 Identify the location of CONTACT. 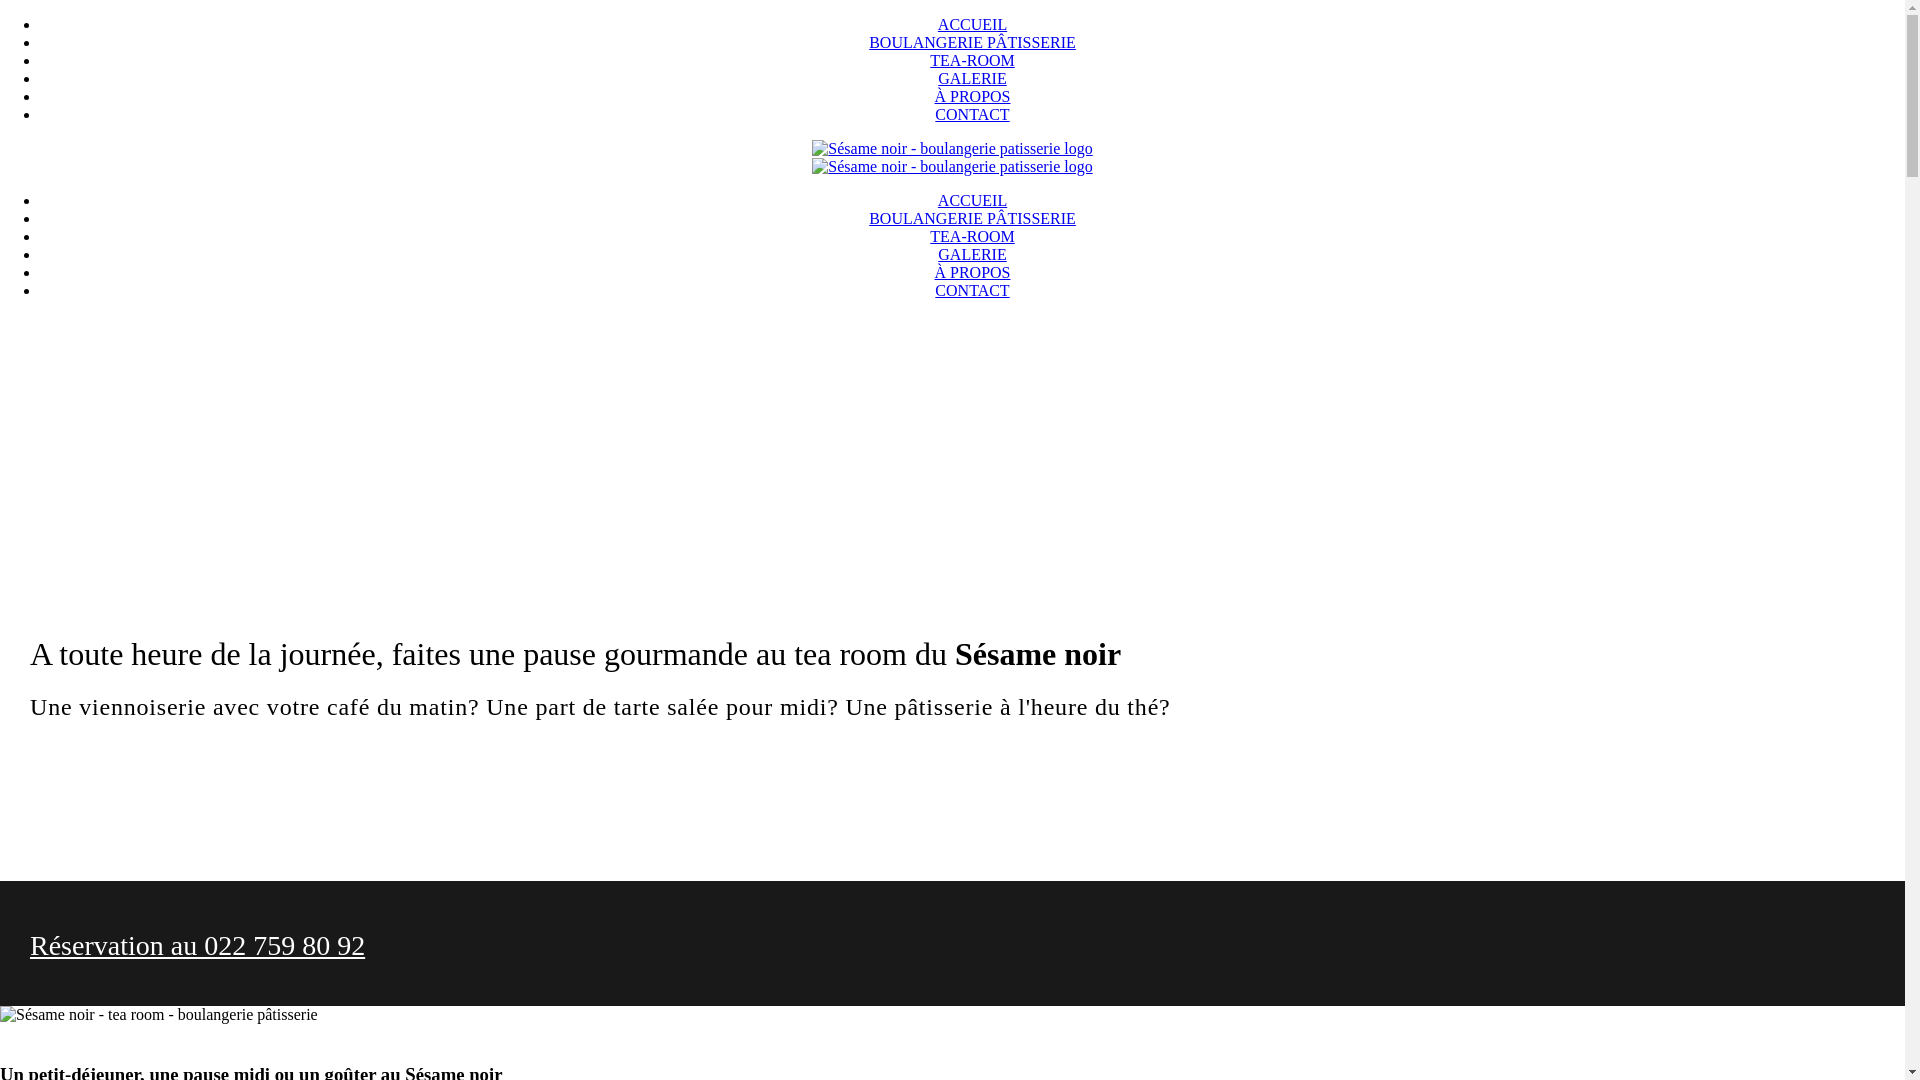
(972, 290).